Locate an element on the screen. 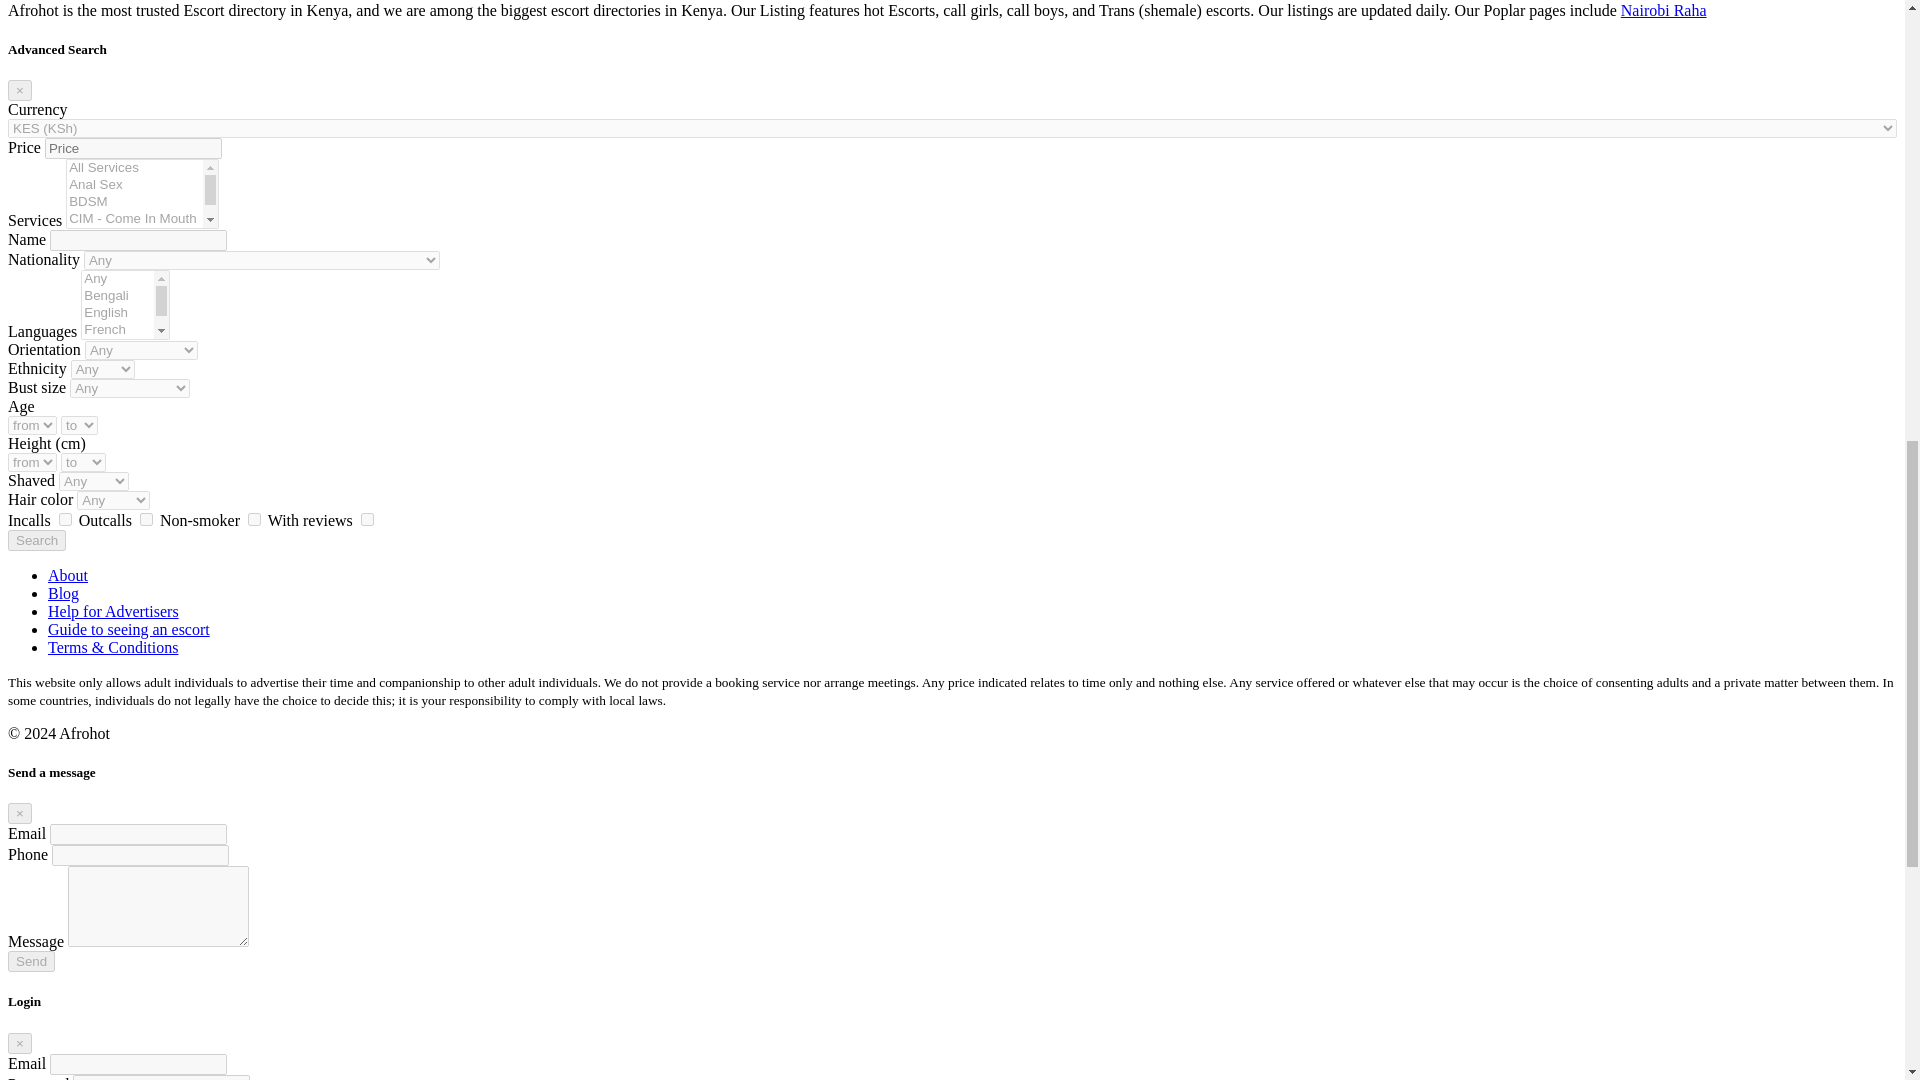 The height and width of the screenshot is (1080, 1920). 1 is located at coordinates (367, 519).